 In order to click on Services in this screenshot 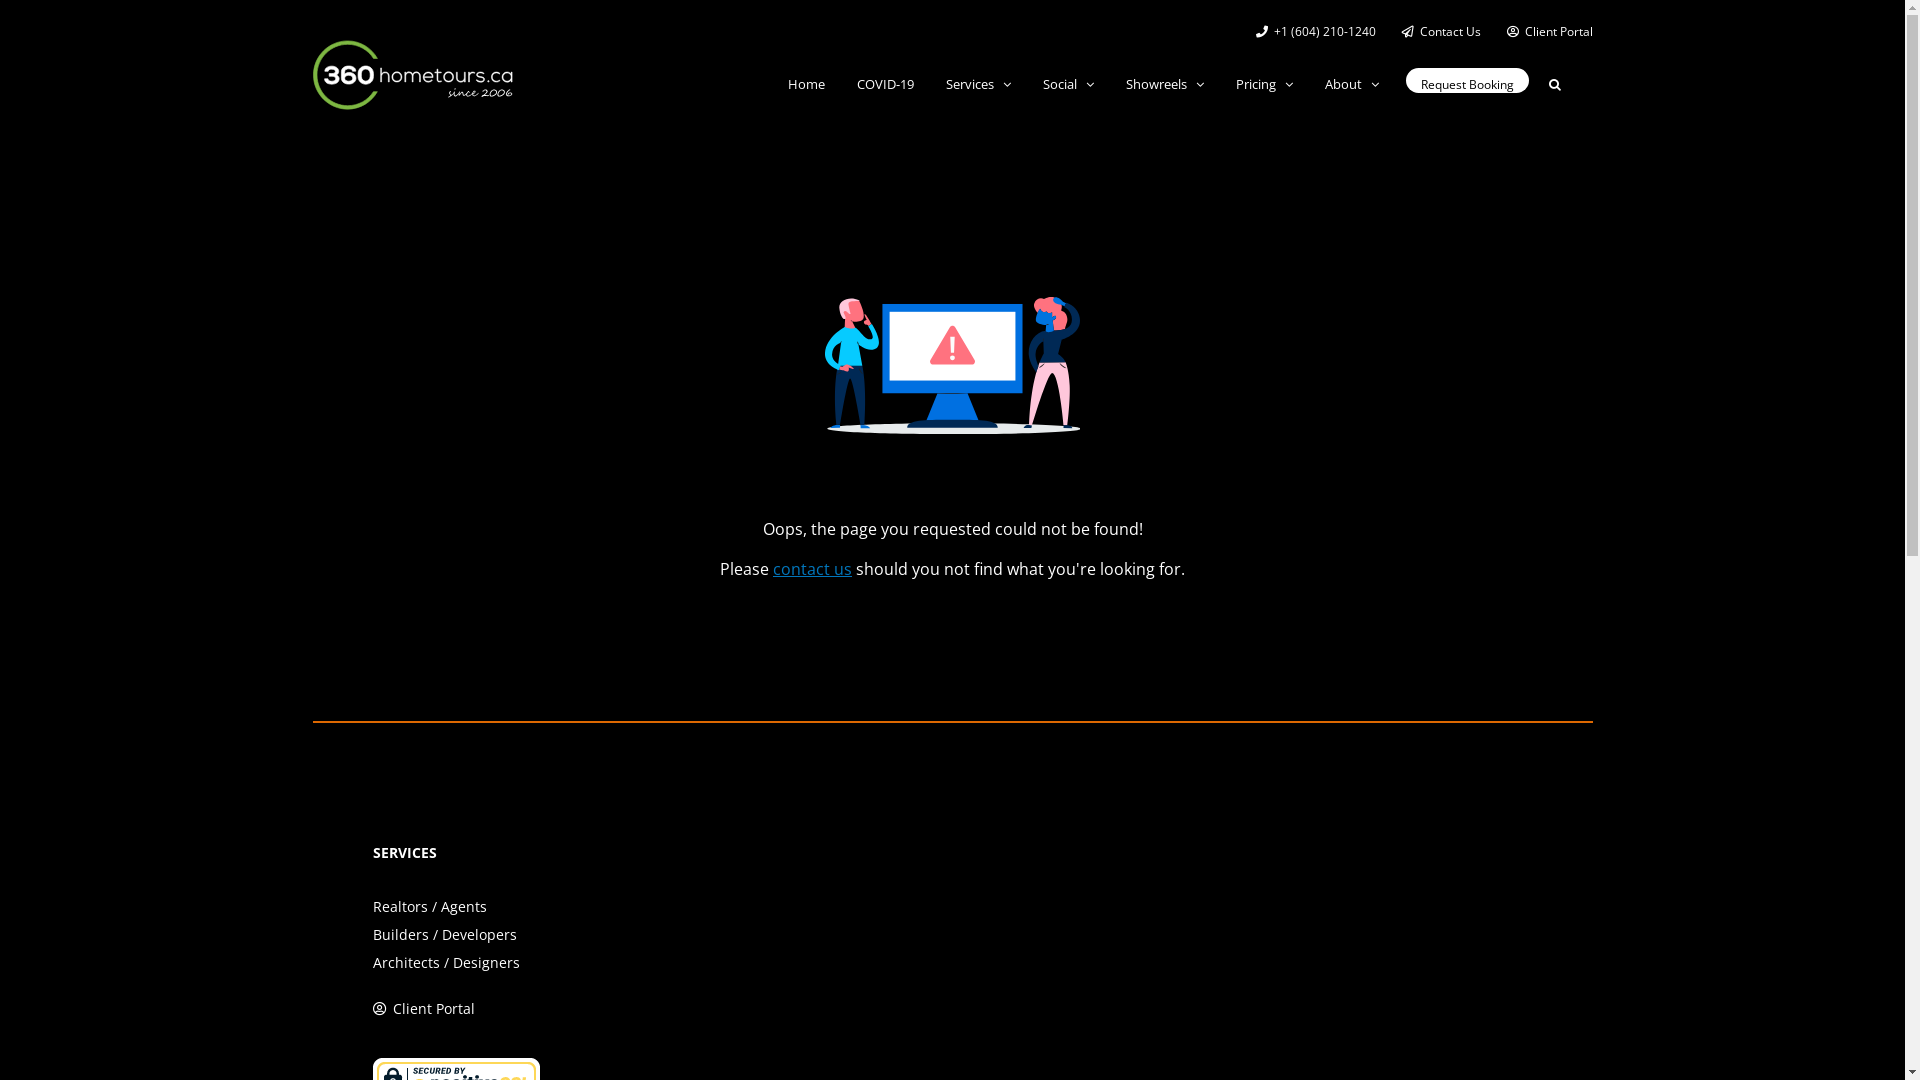, I will do `click(978, 84)`.